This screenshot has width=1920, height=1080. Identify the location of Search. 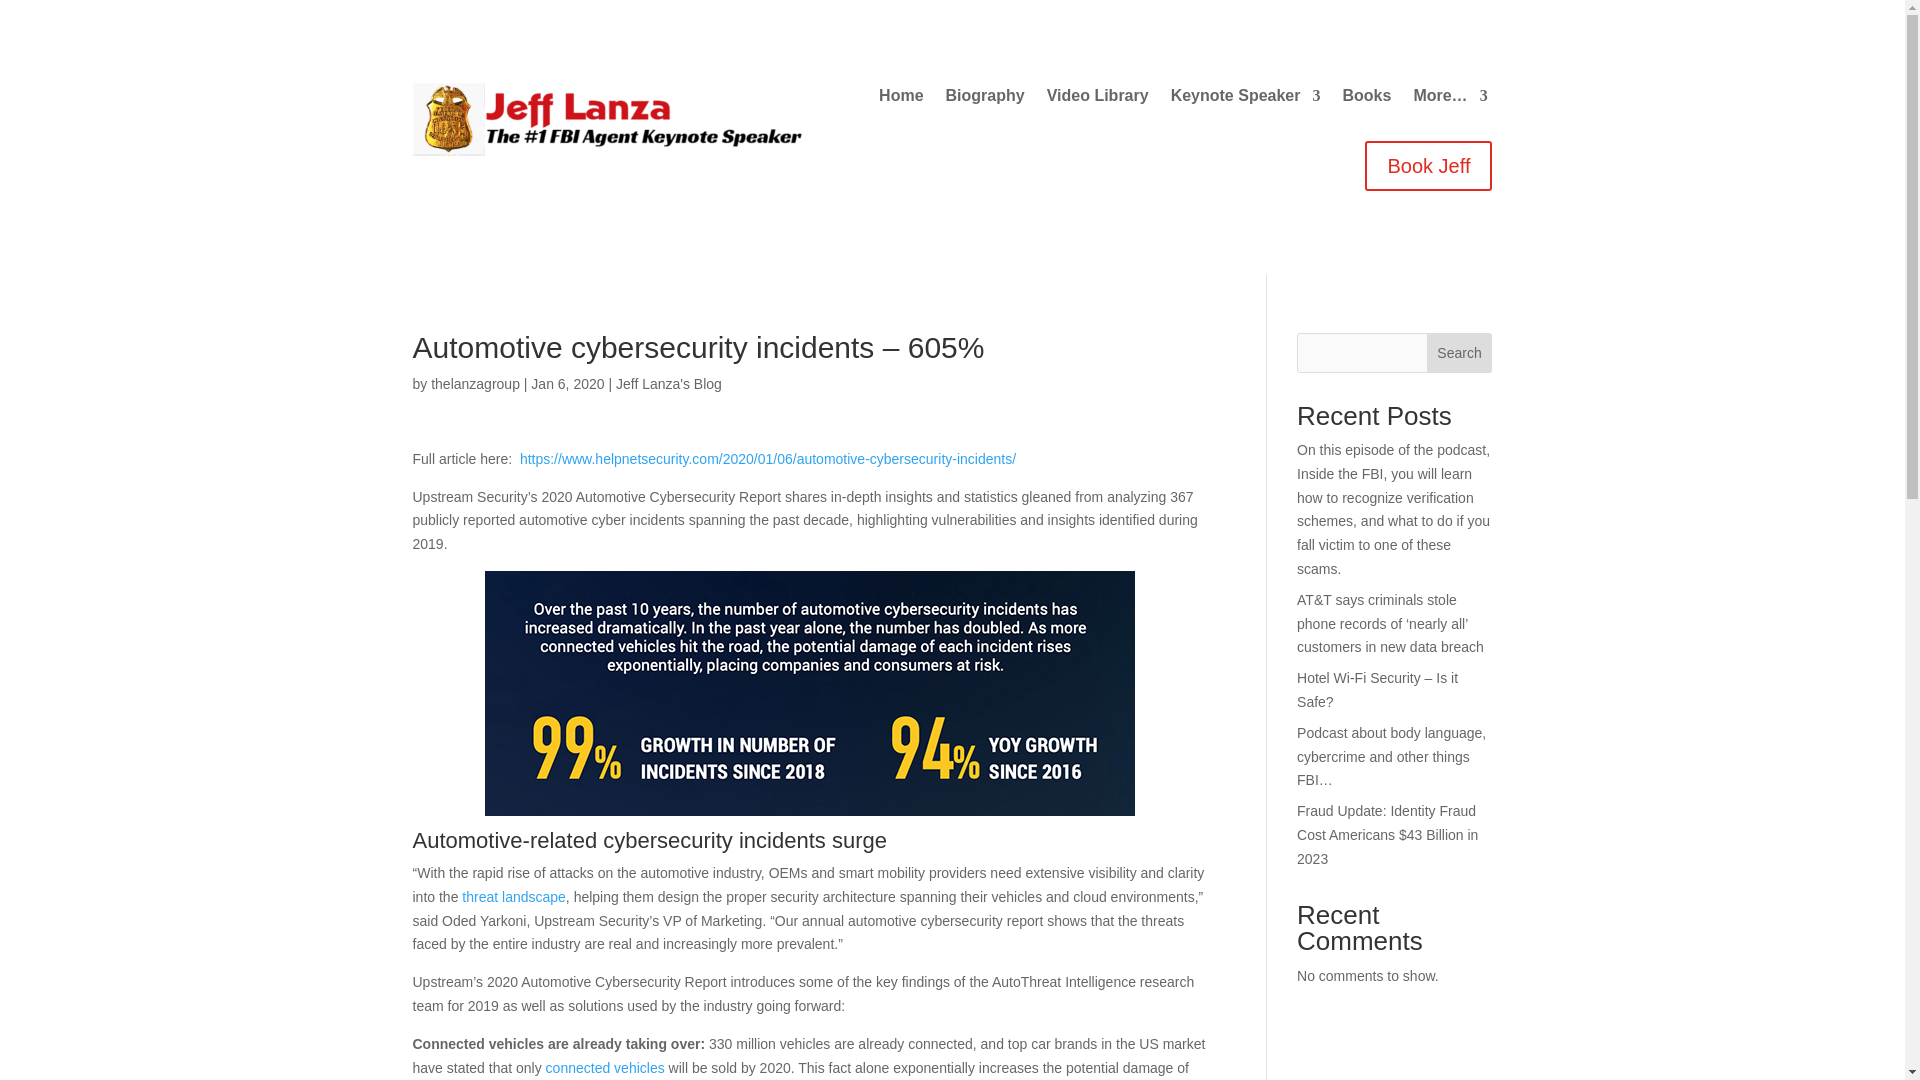
(1460, 352).